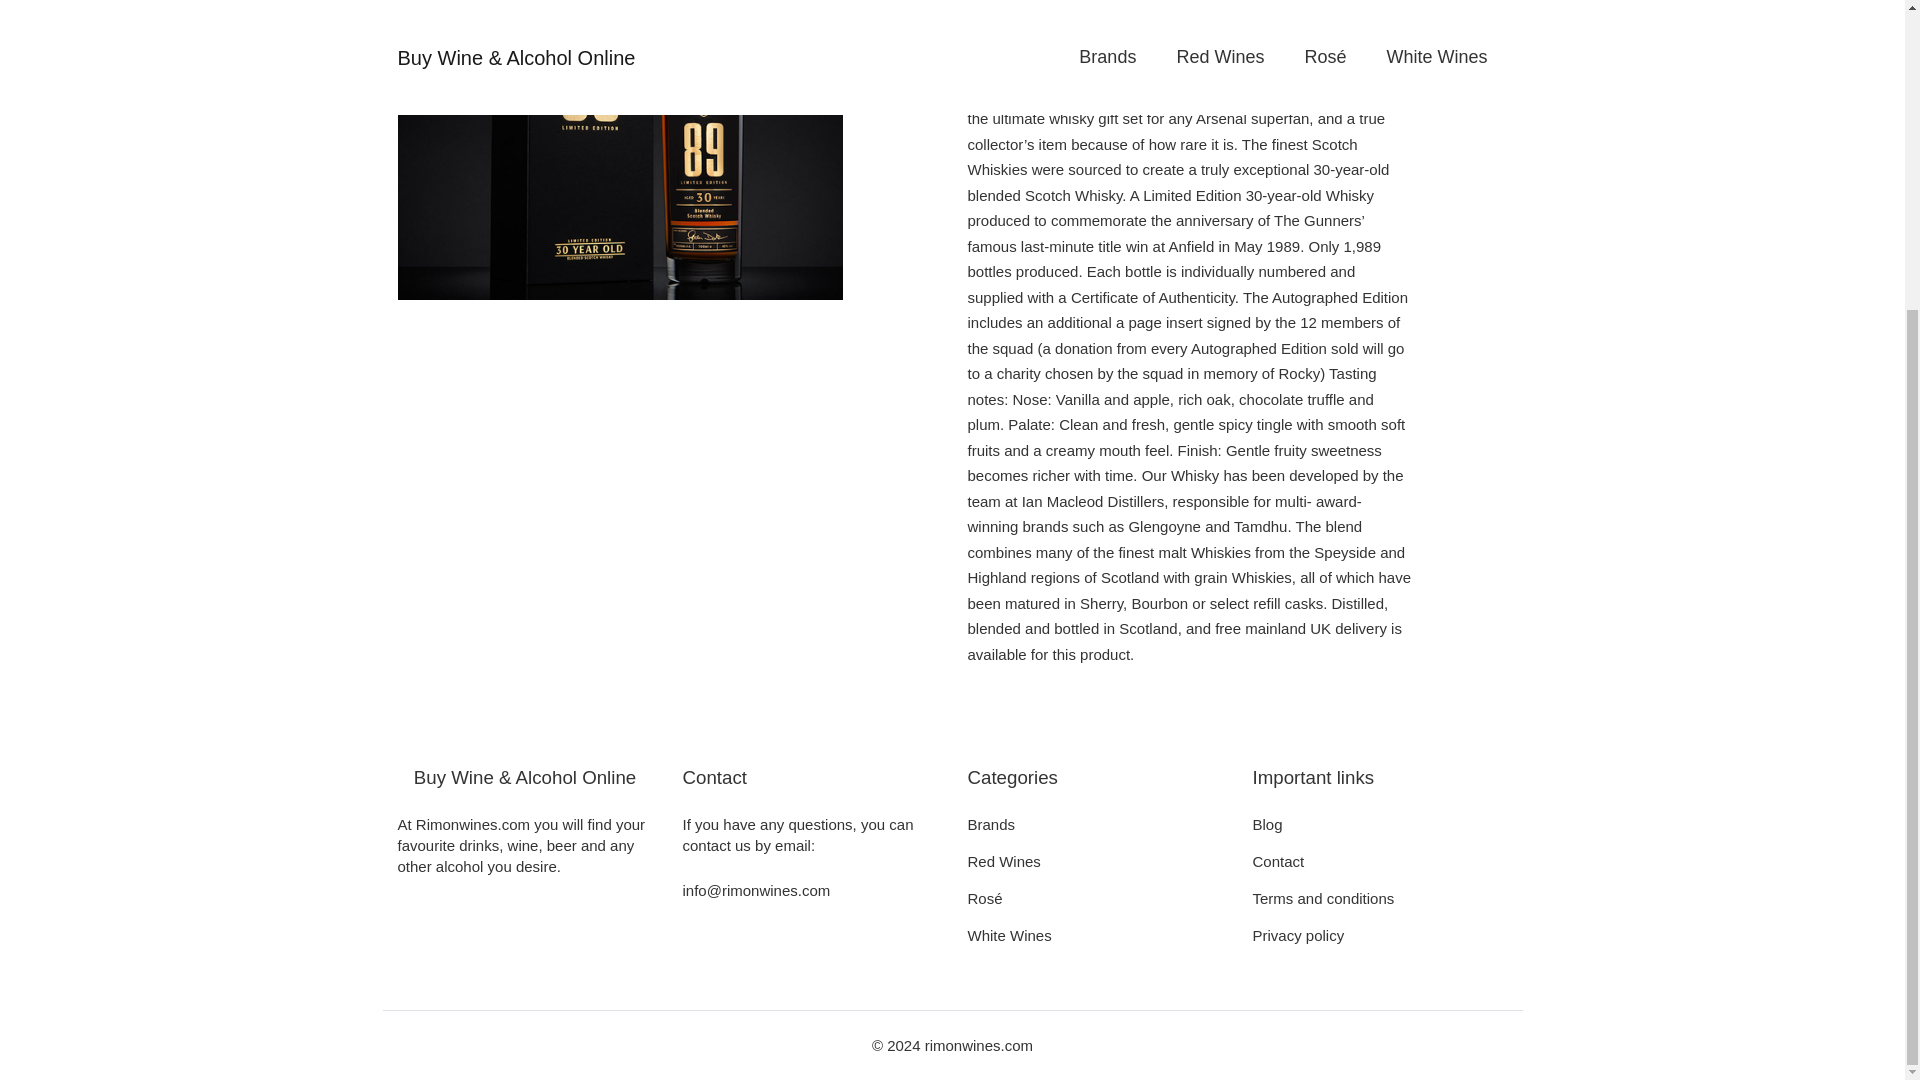 This screenshot has width=1920, height=1080. I want to click on Terms and conditions, so click(1322, 898).